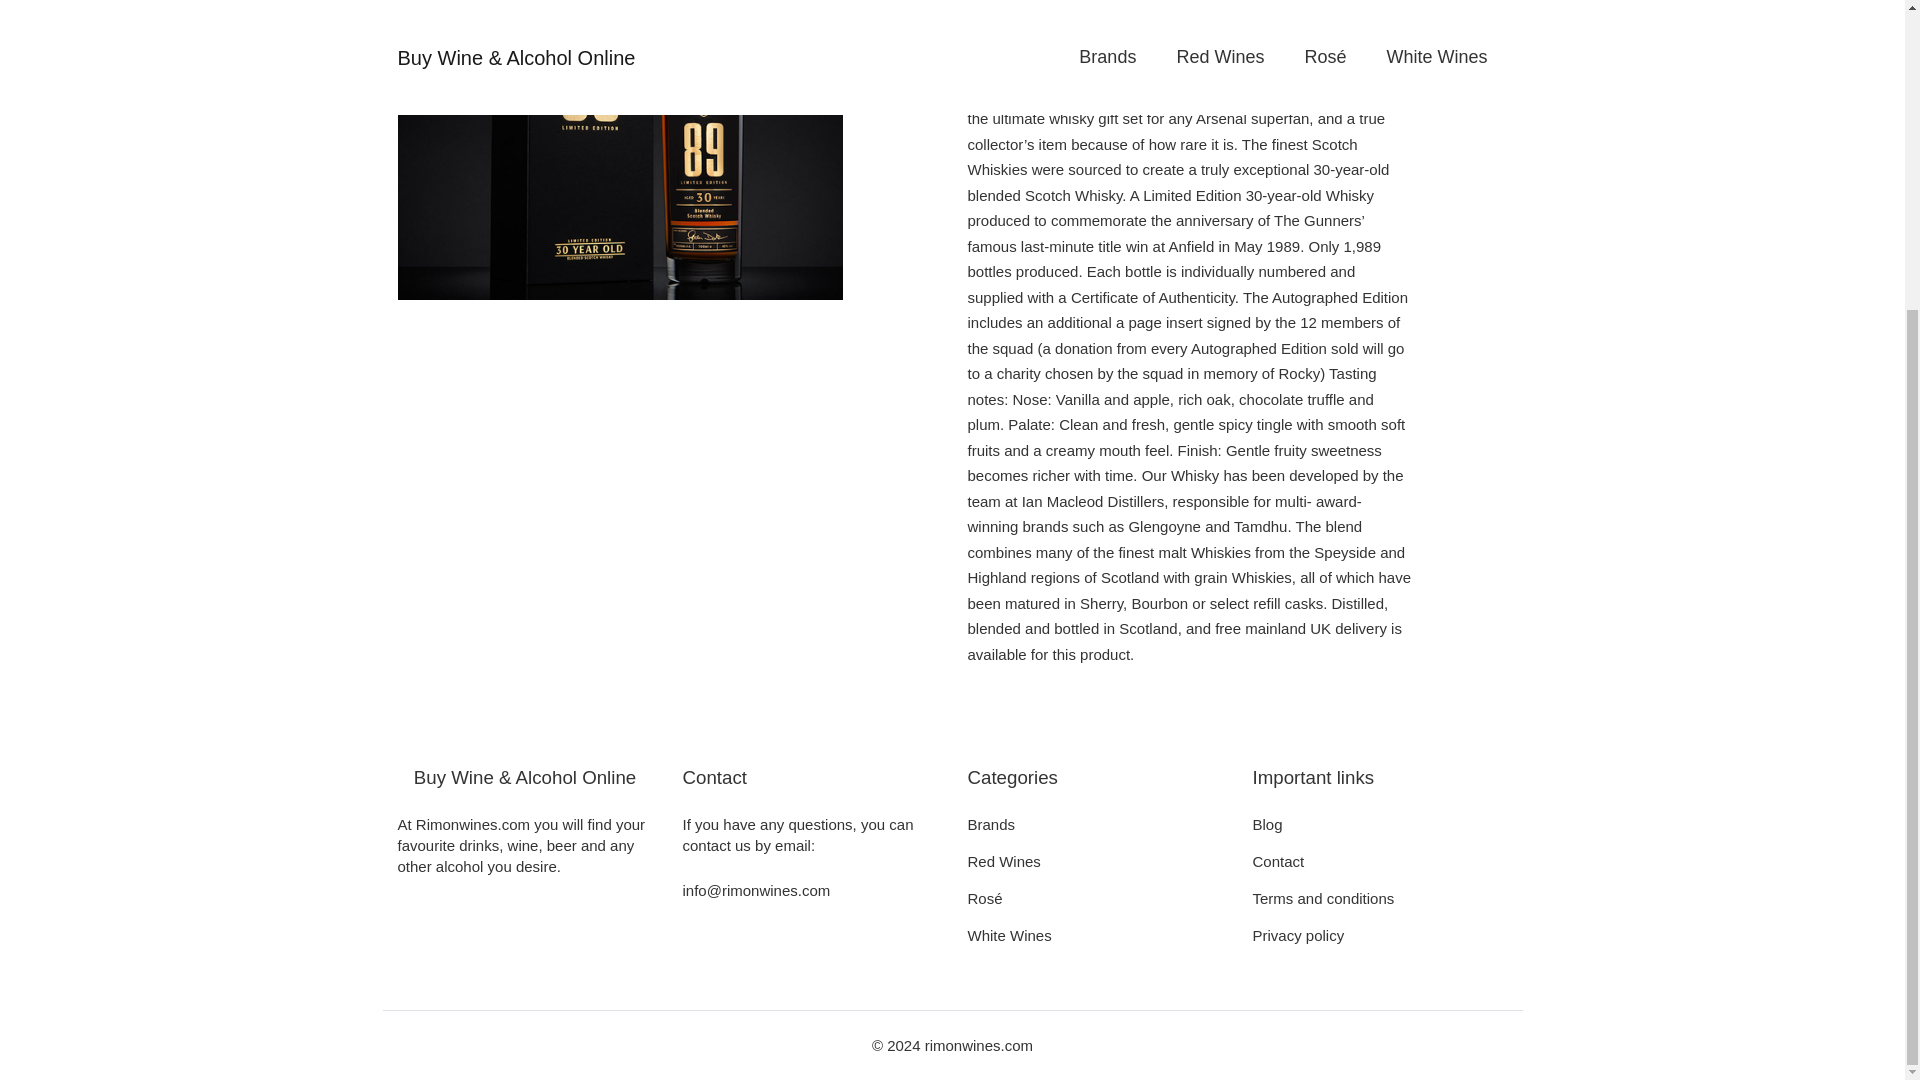 This screenshot has width=1920, height=1080. I want to click on Terms and conditions, so click(1322, 898).